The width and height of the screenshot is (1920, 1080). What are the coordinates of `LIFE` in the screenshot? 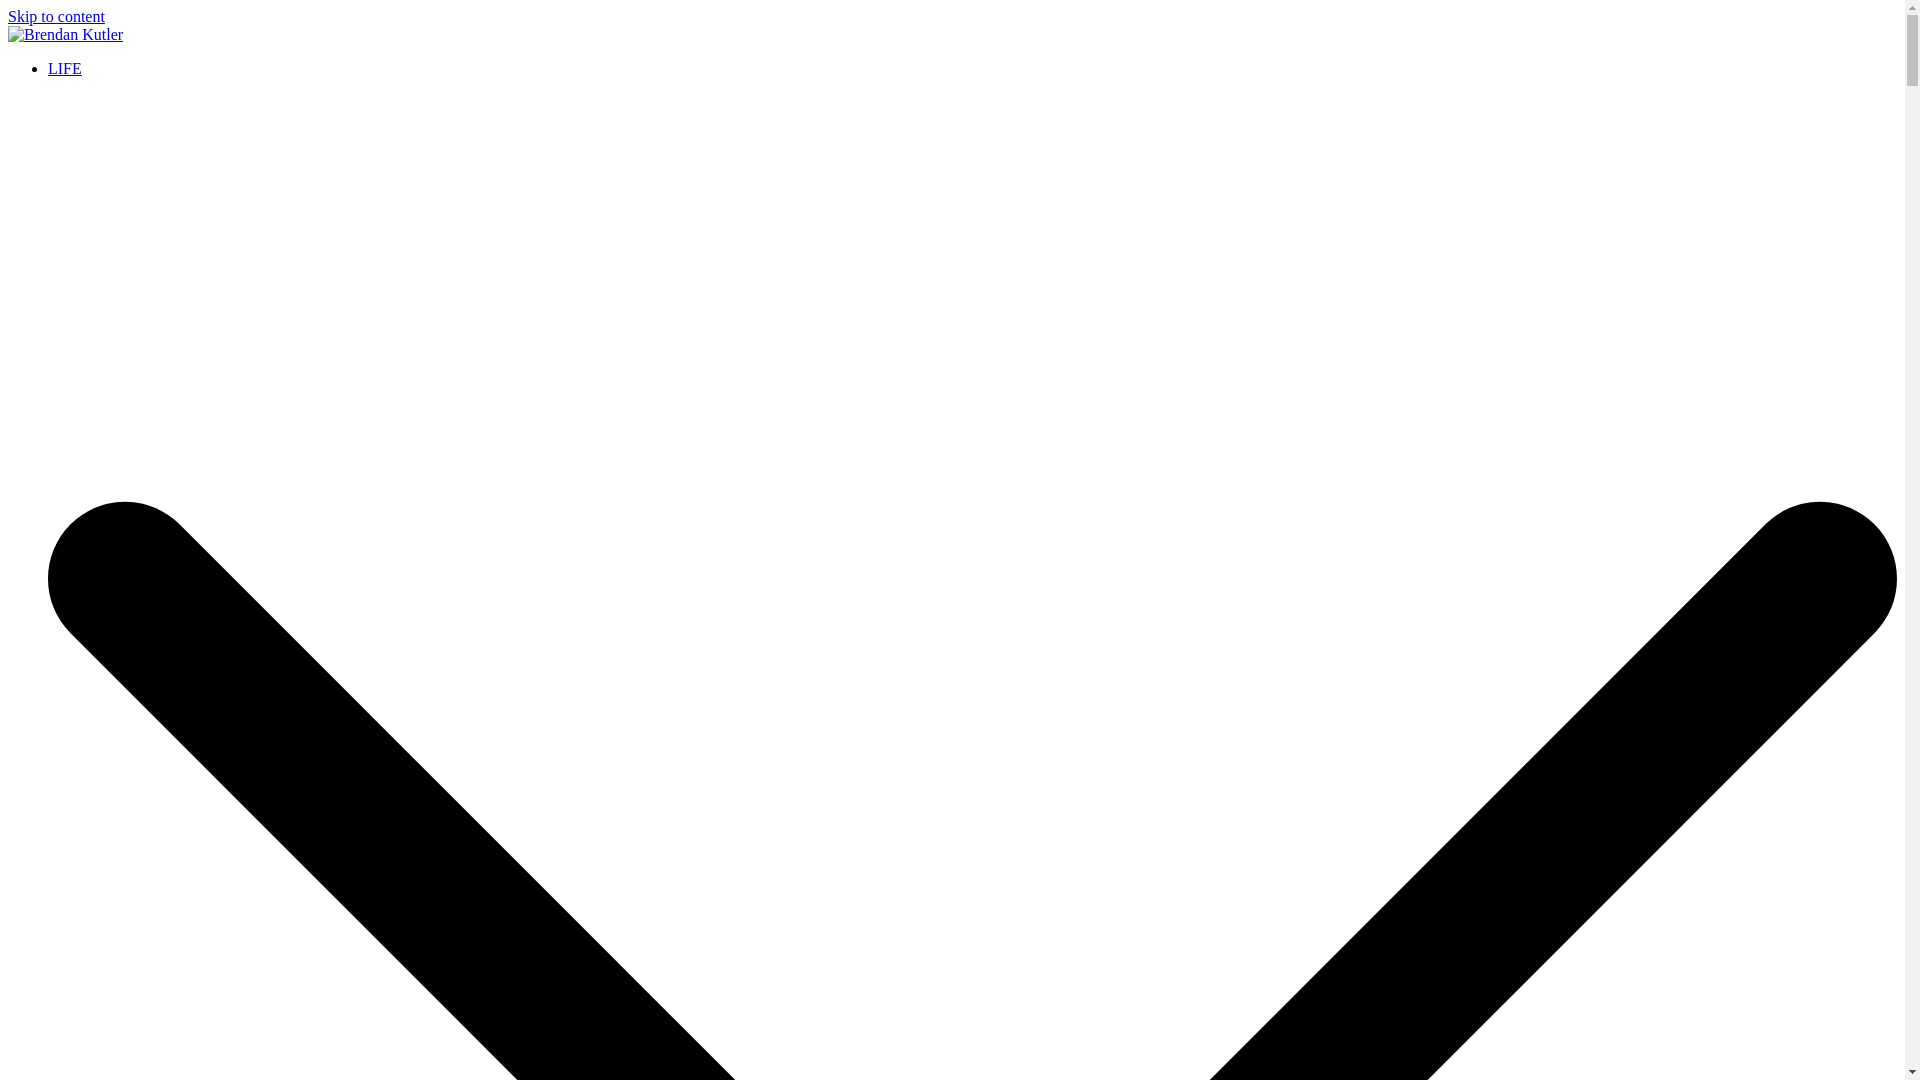 It's located at (65, 68).